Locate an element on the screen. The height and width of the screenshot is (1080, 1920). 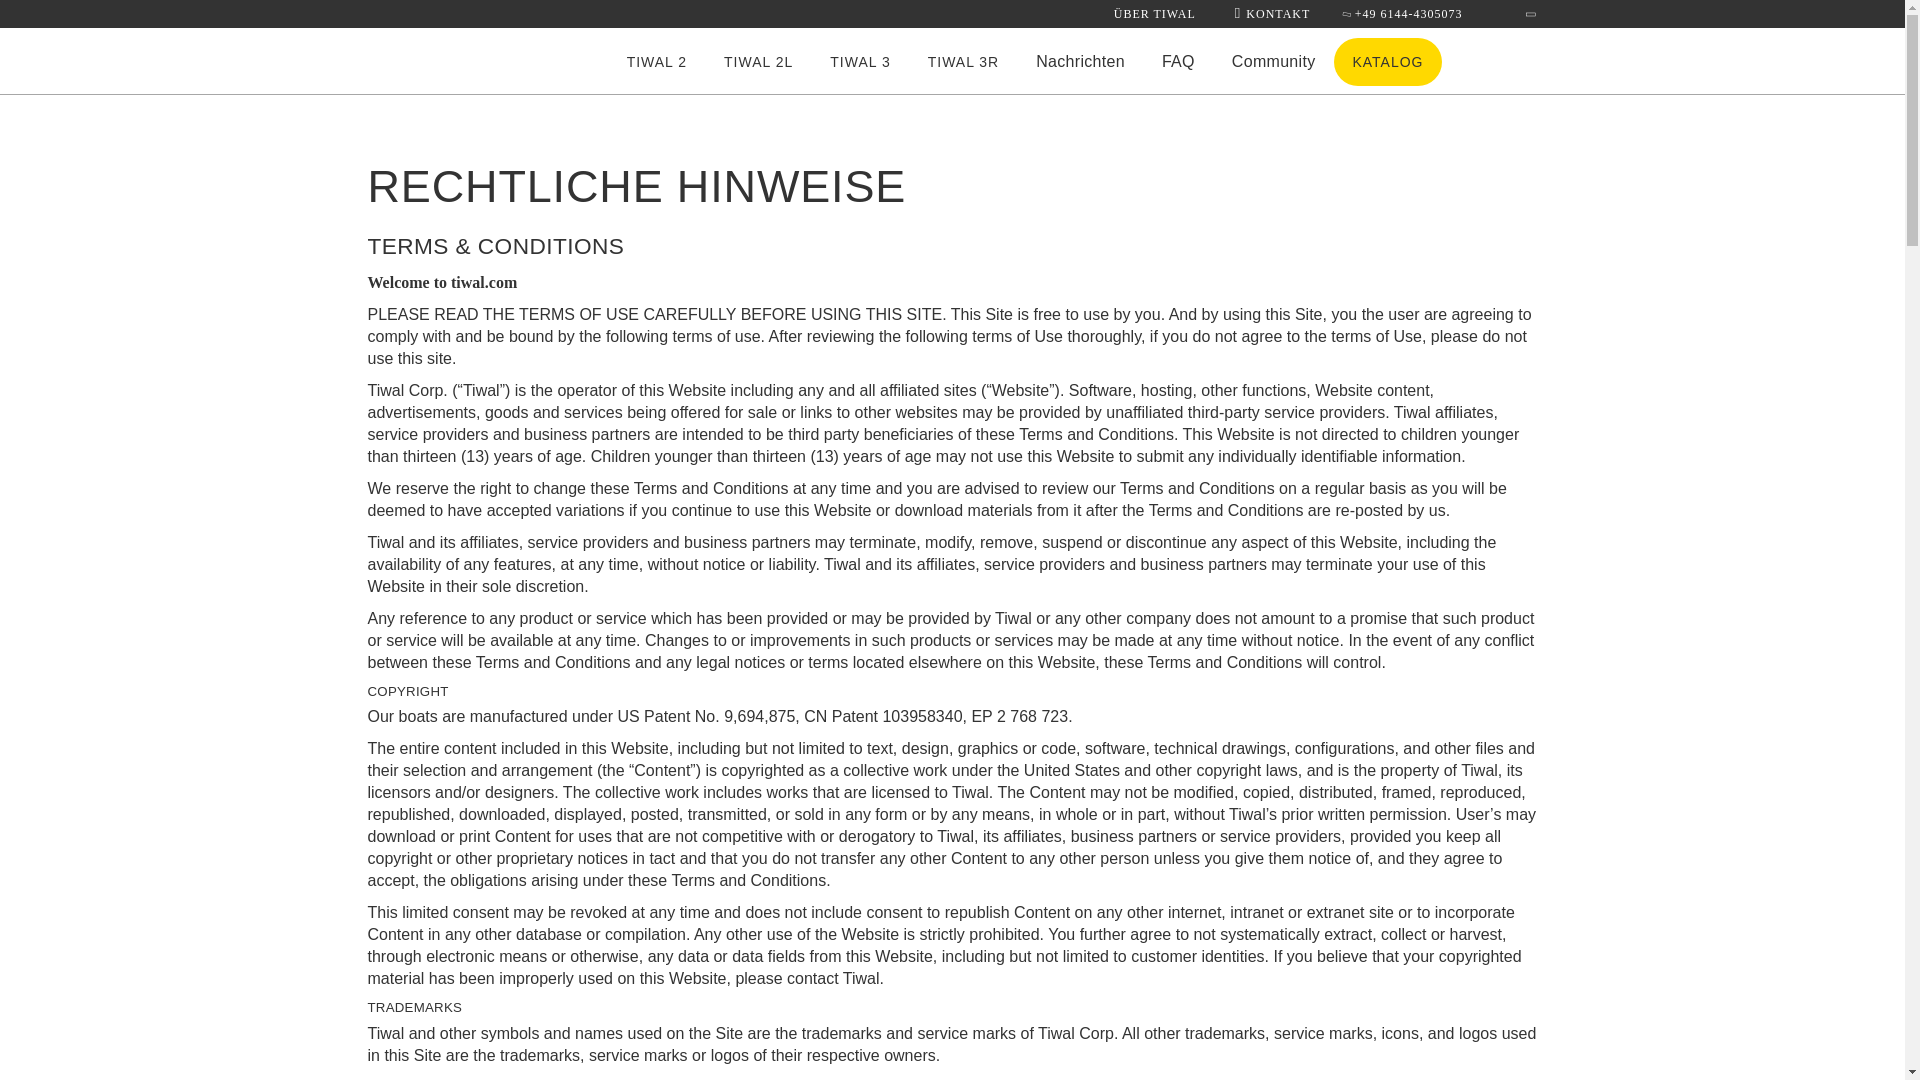
Nachrichten is located at coordinates (1080, 62).